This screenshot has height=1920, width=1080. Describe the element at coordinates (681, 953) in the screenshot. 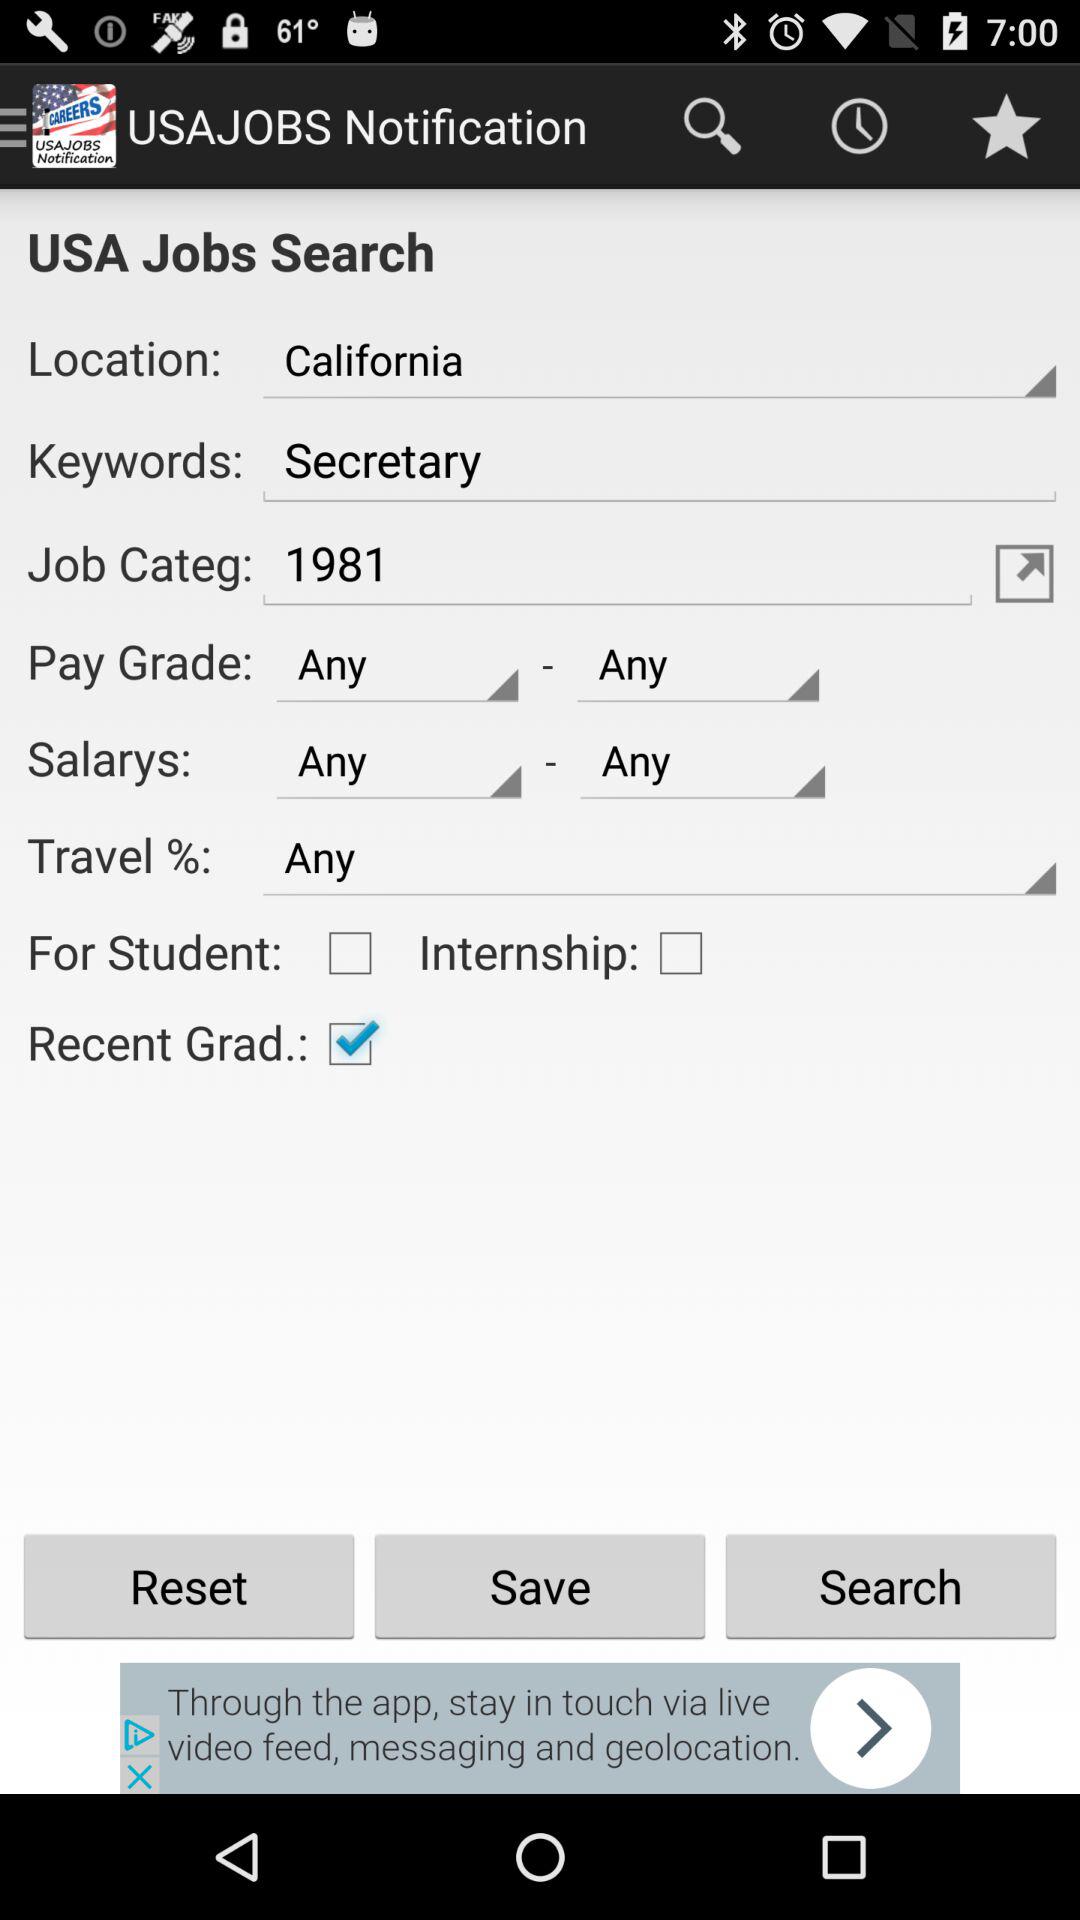

I see `shows empty box` at that location.